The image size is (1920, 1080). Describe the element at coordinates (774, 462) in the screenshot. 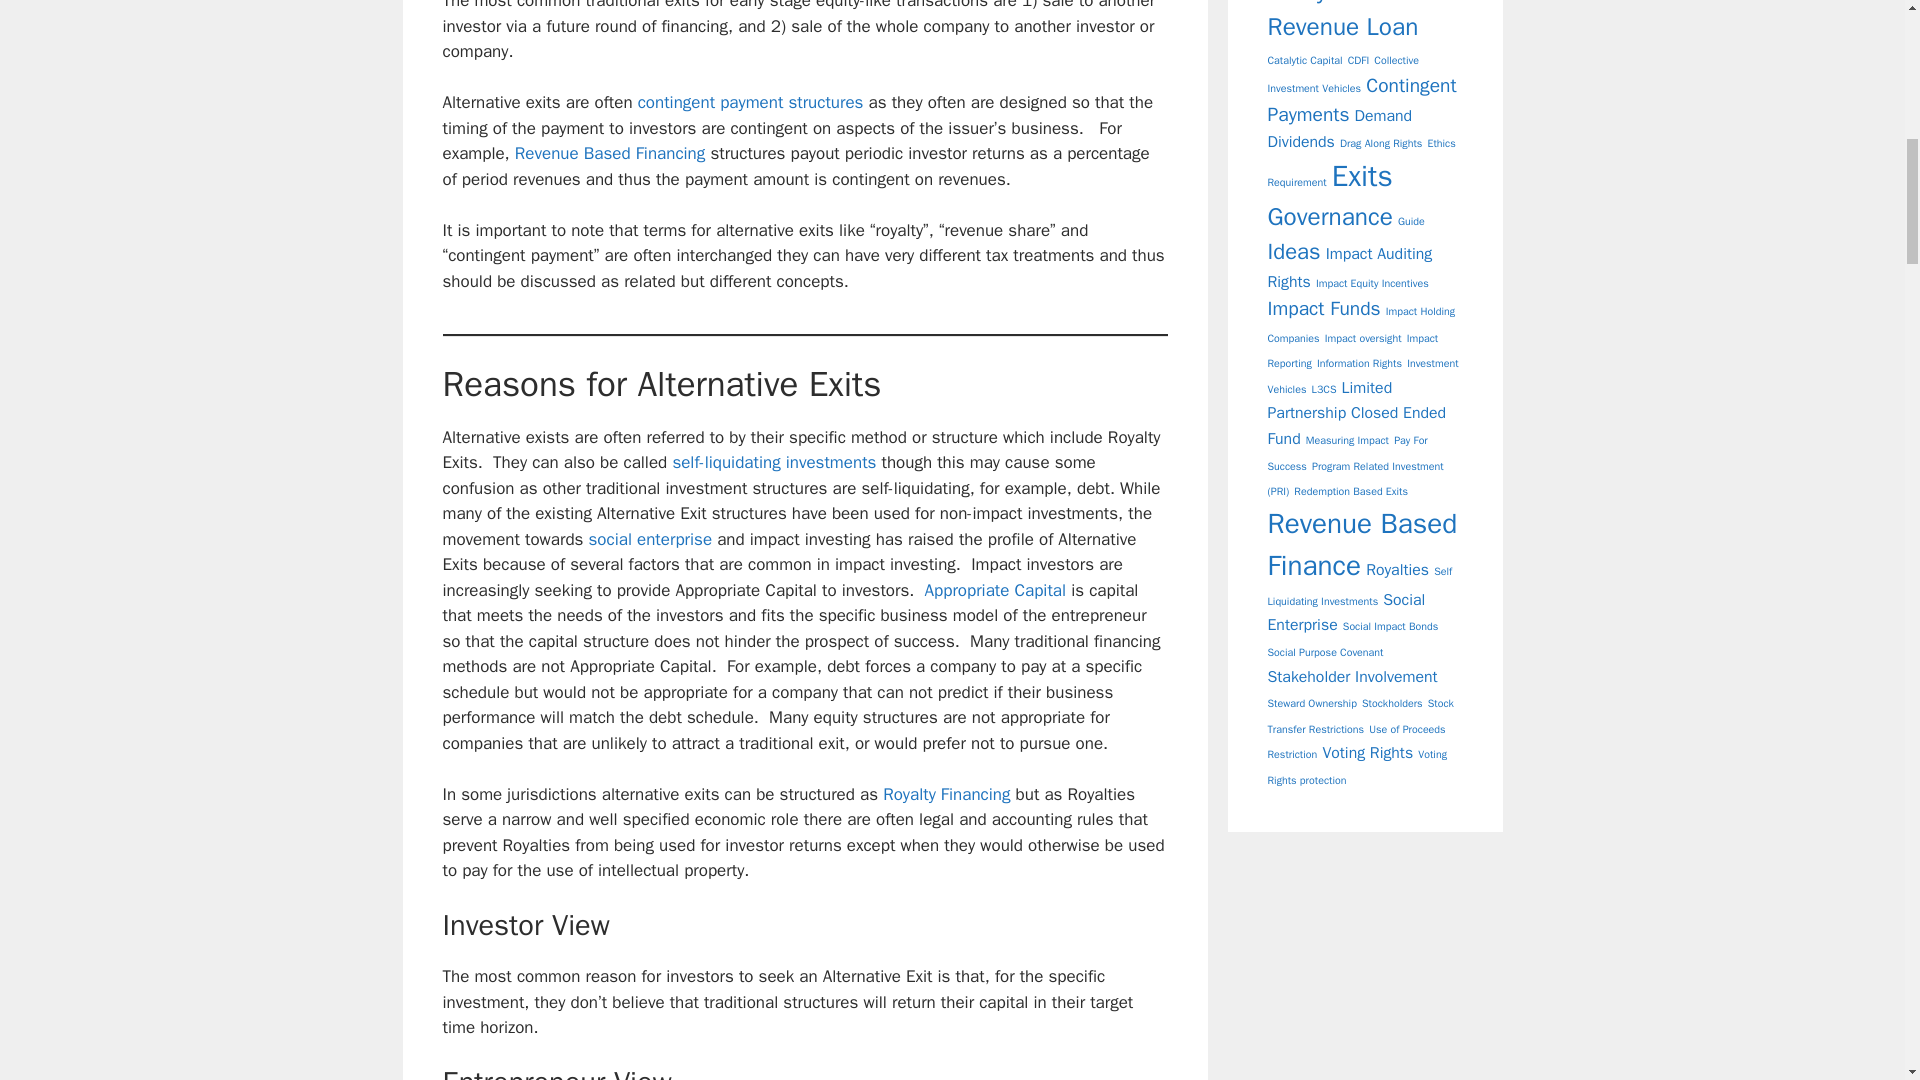

I see `self-liquidating investments` at that location.